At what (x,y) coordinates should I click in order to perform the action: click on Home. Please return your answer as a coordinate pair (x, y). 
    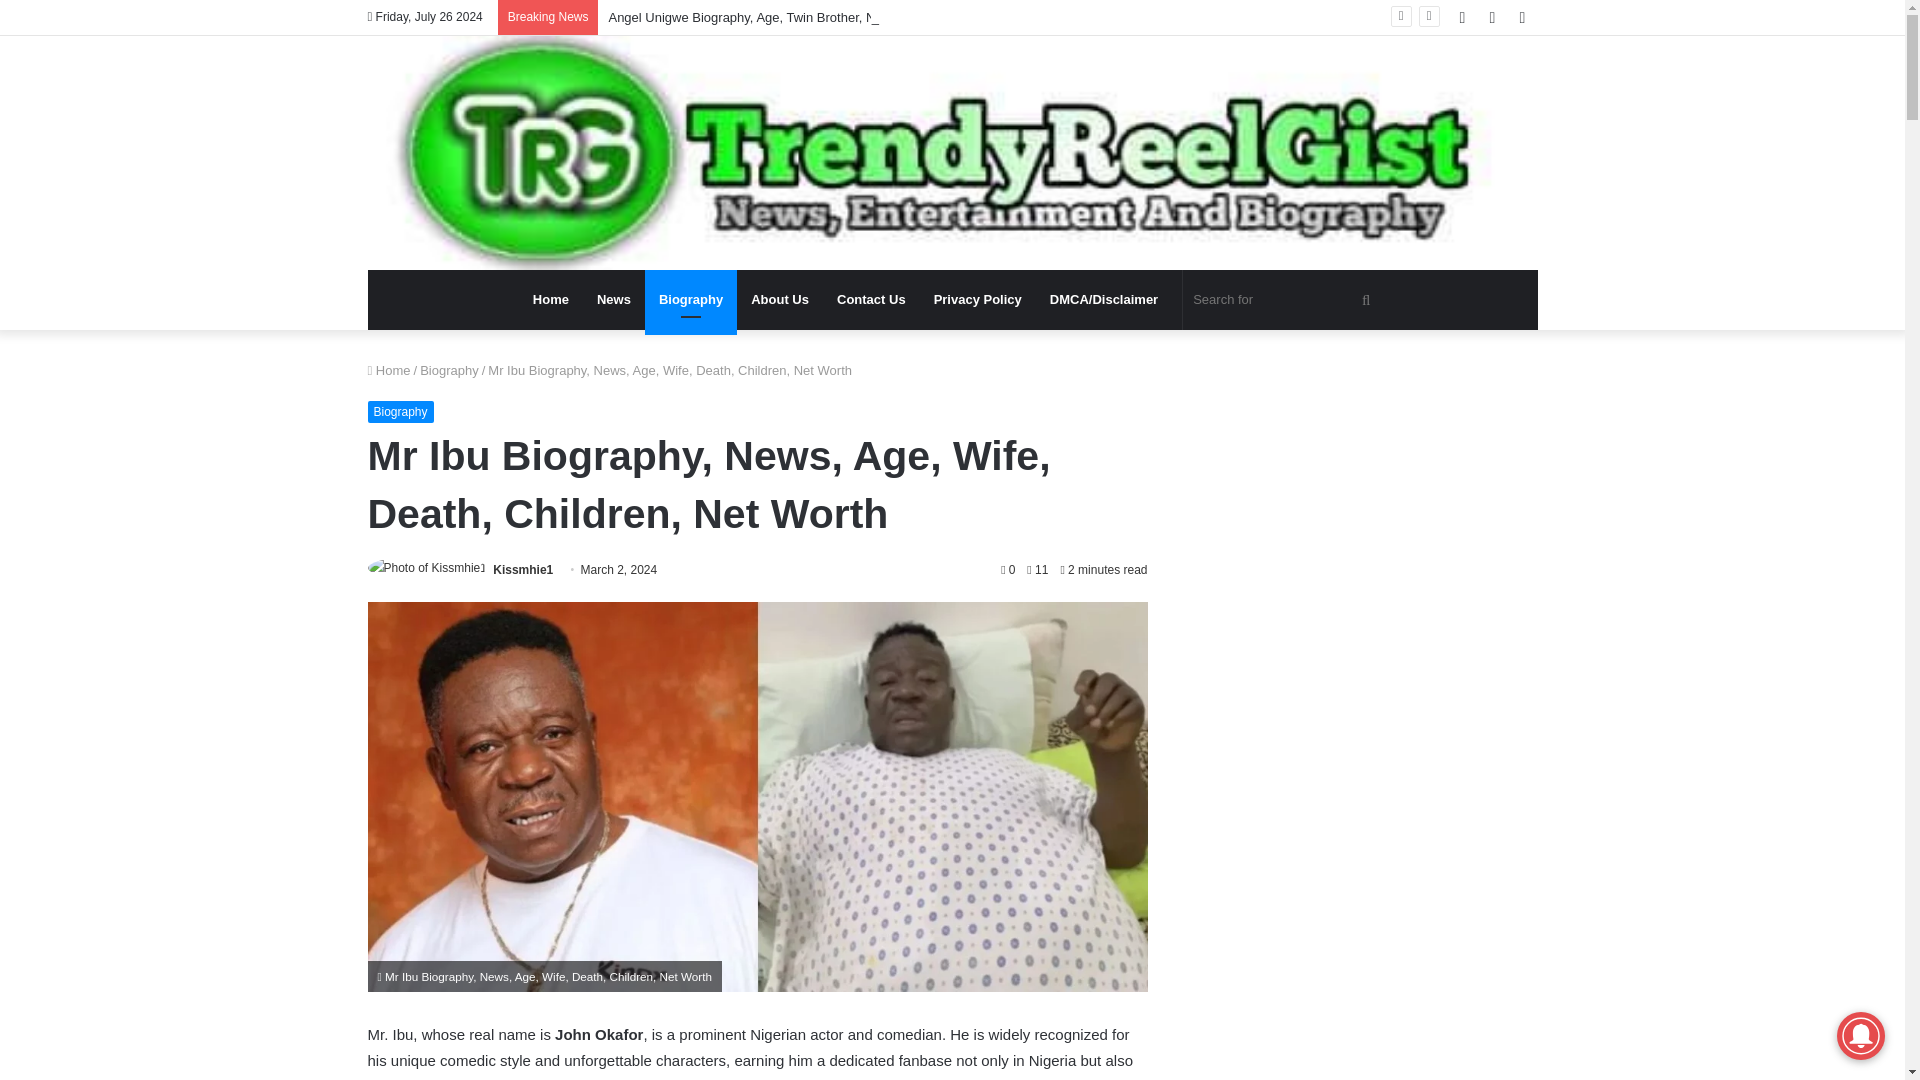
    Looking at the image, I should click on (389, 370).